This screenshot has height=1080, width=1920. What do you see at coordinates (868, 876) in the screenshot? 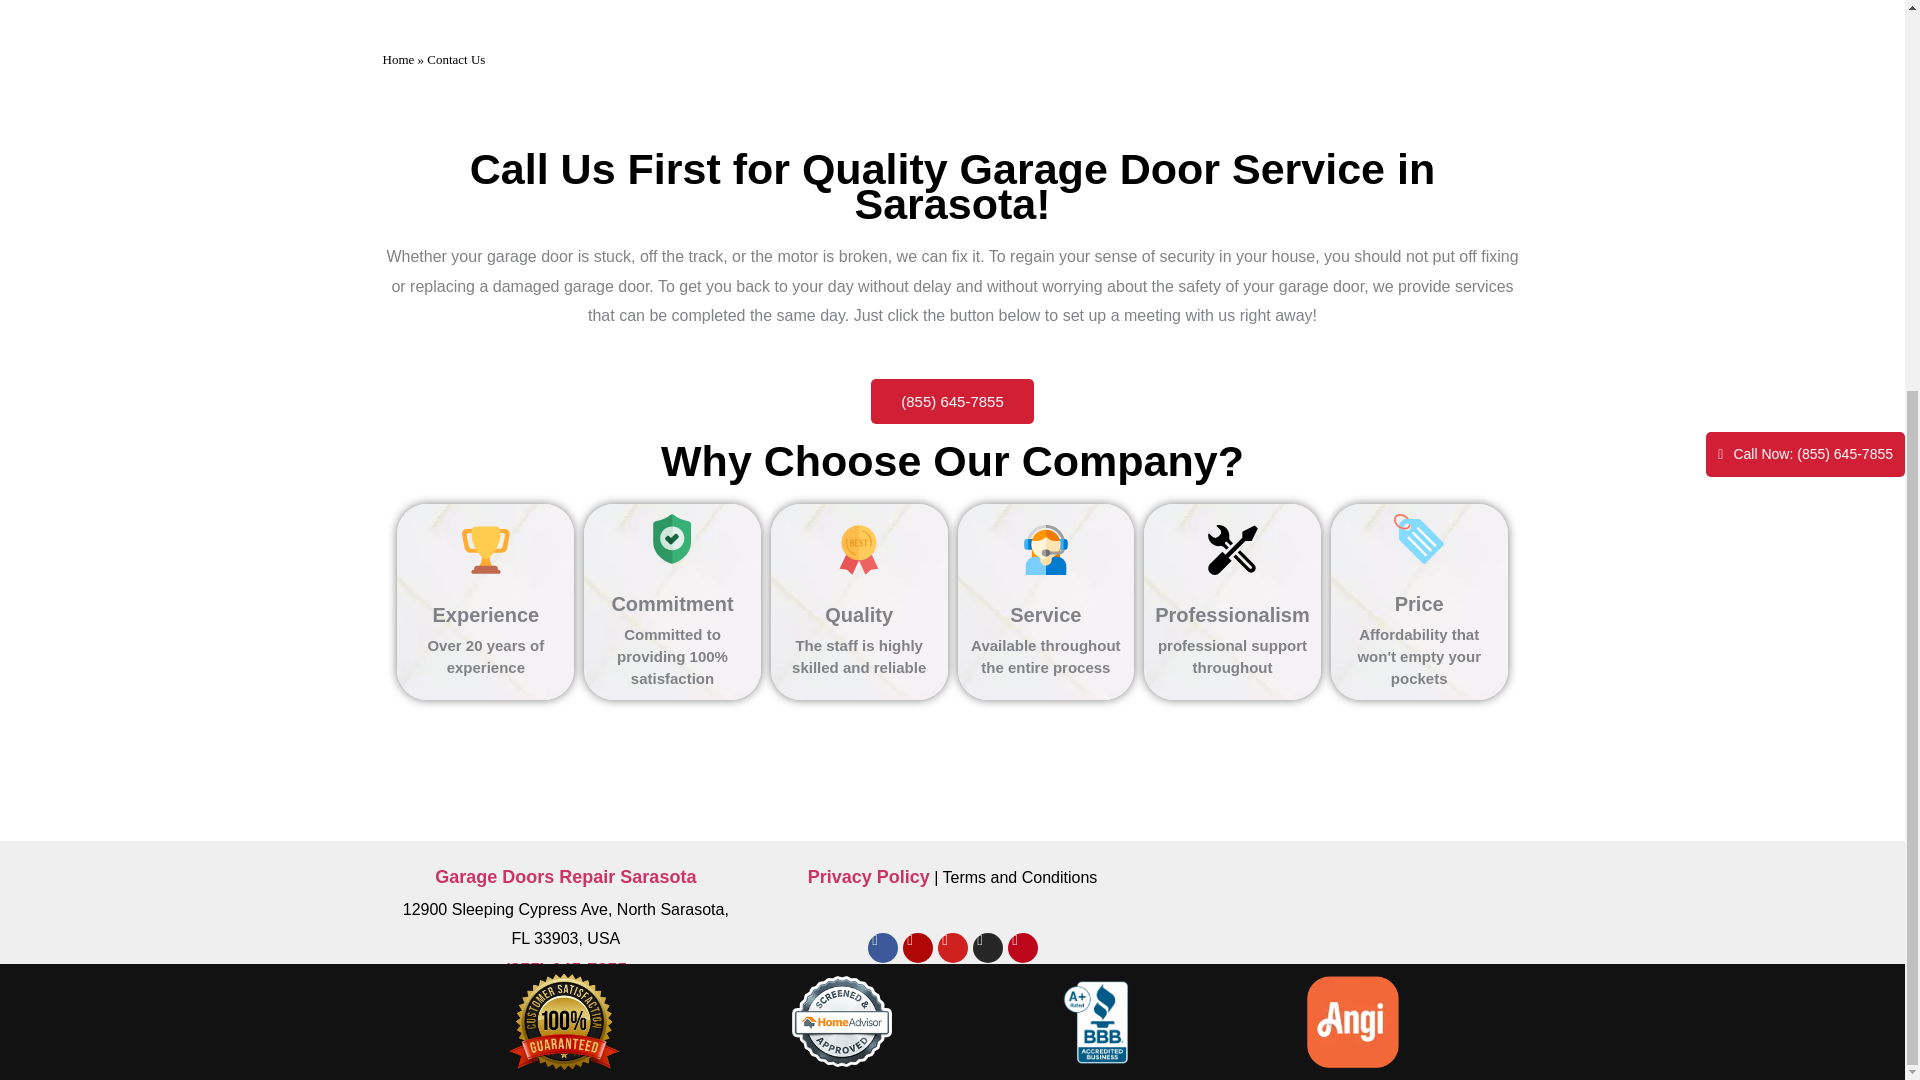
I see `Privacy Policy` at bounding box center [868, 876].